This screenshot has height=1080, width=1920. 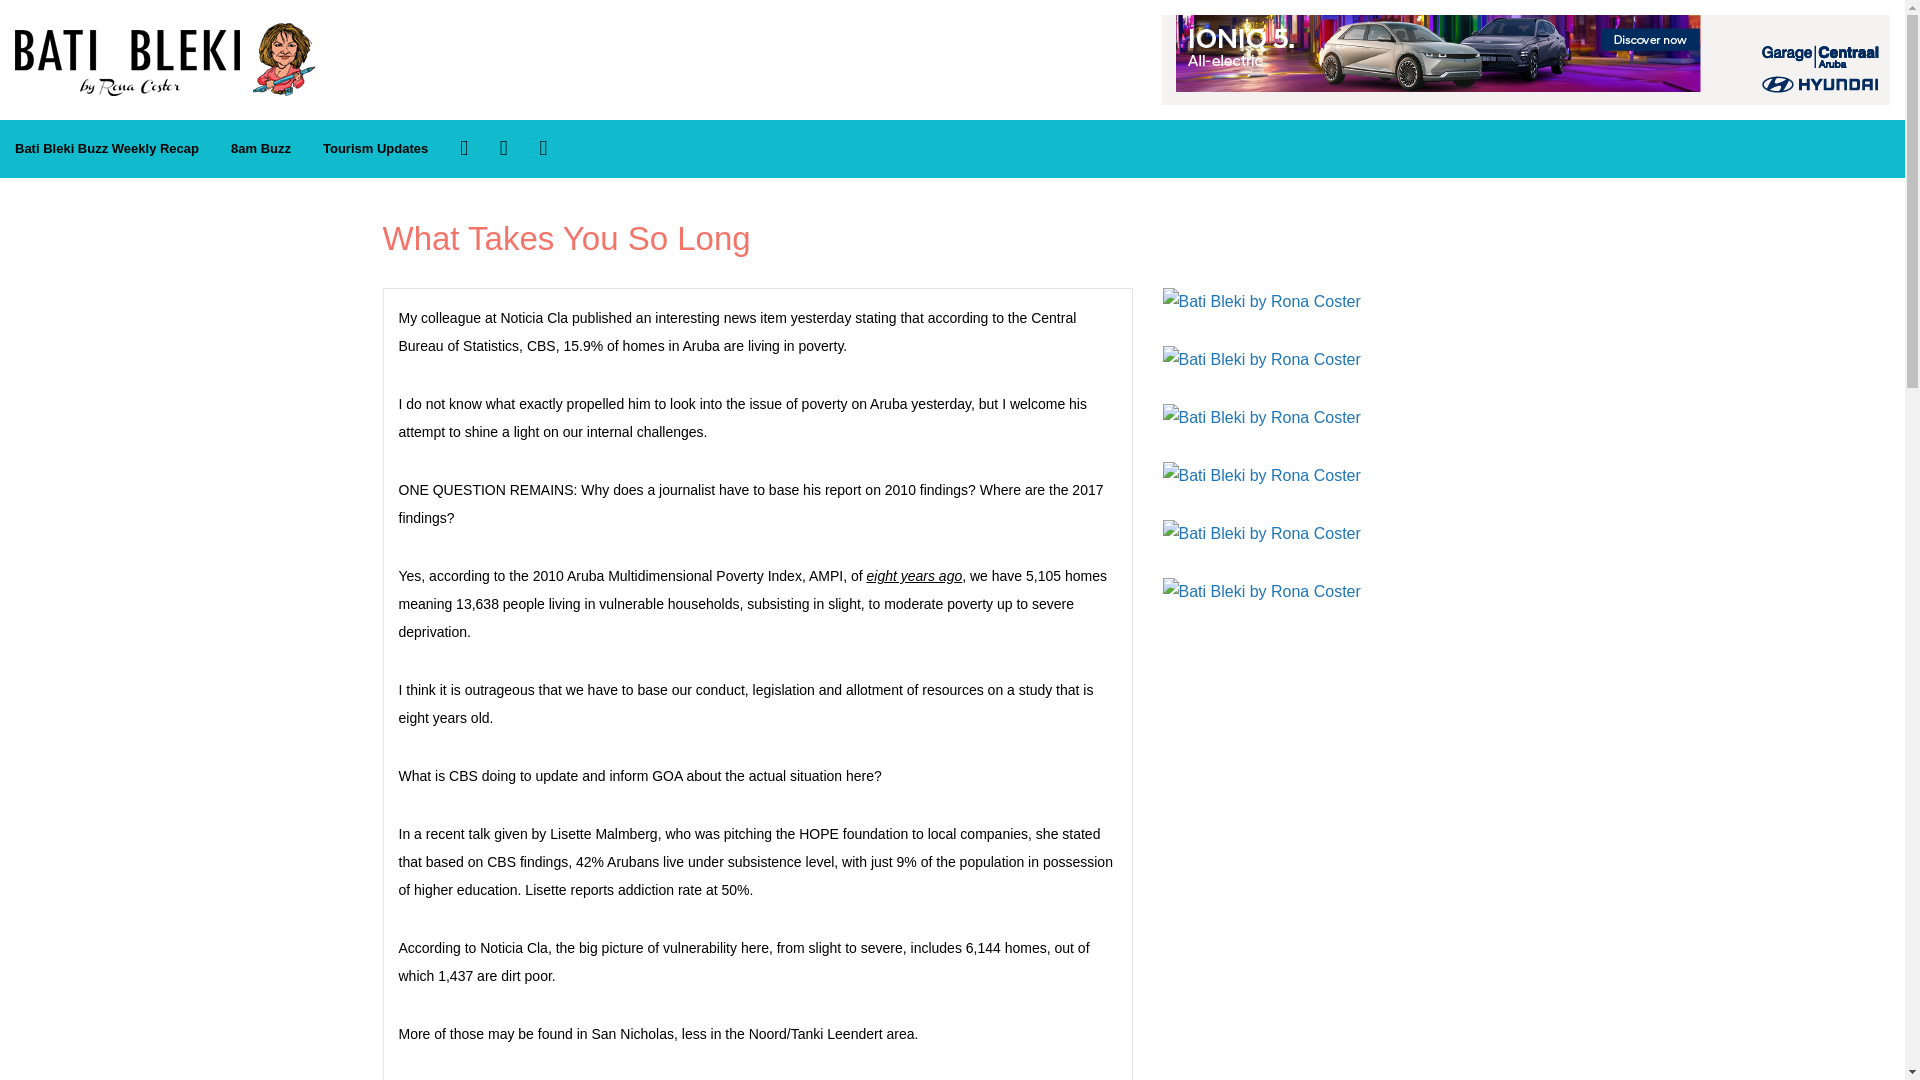 I want to click on Download app in Google Play, so click(x=543, y=148).